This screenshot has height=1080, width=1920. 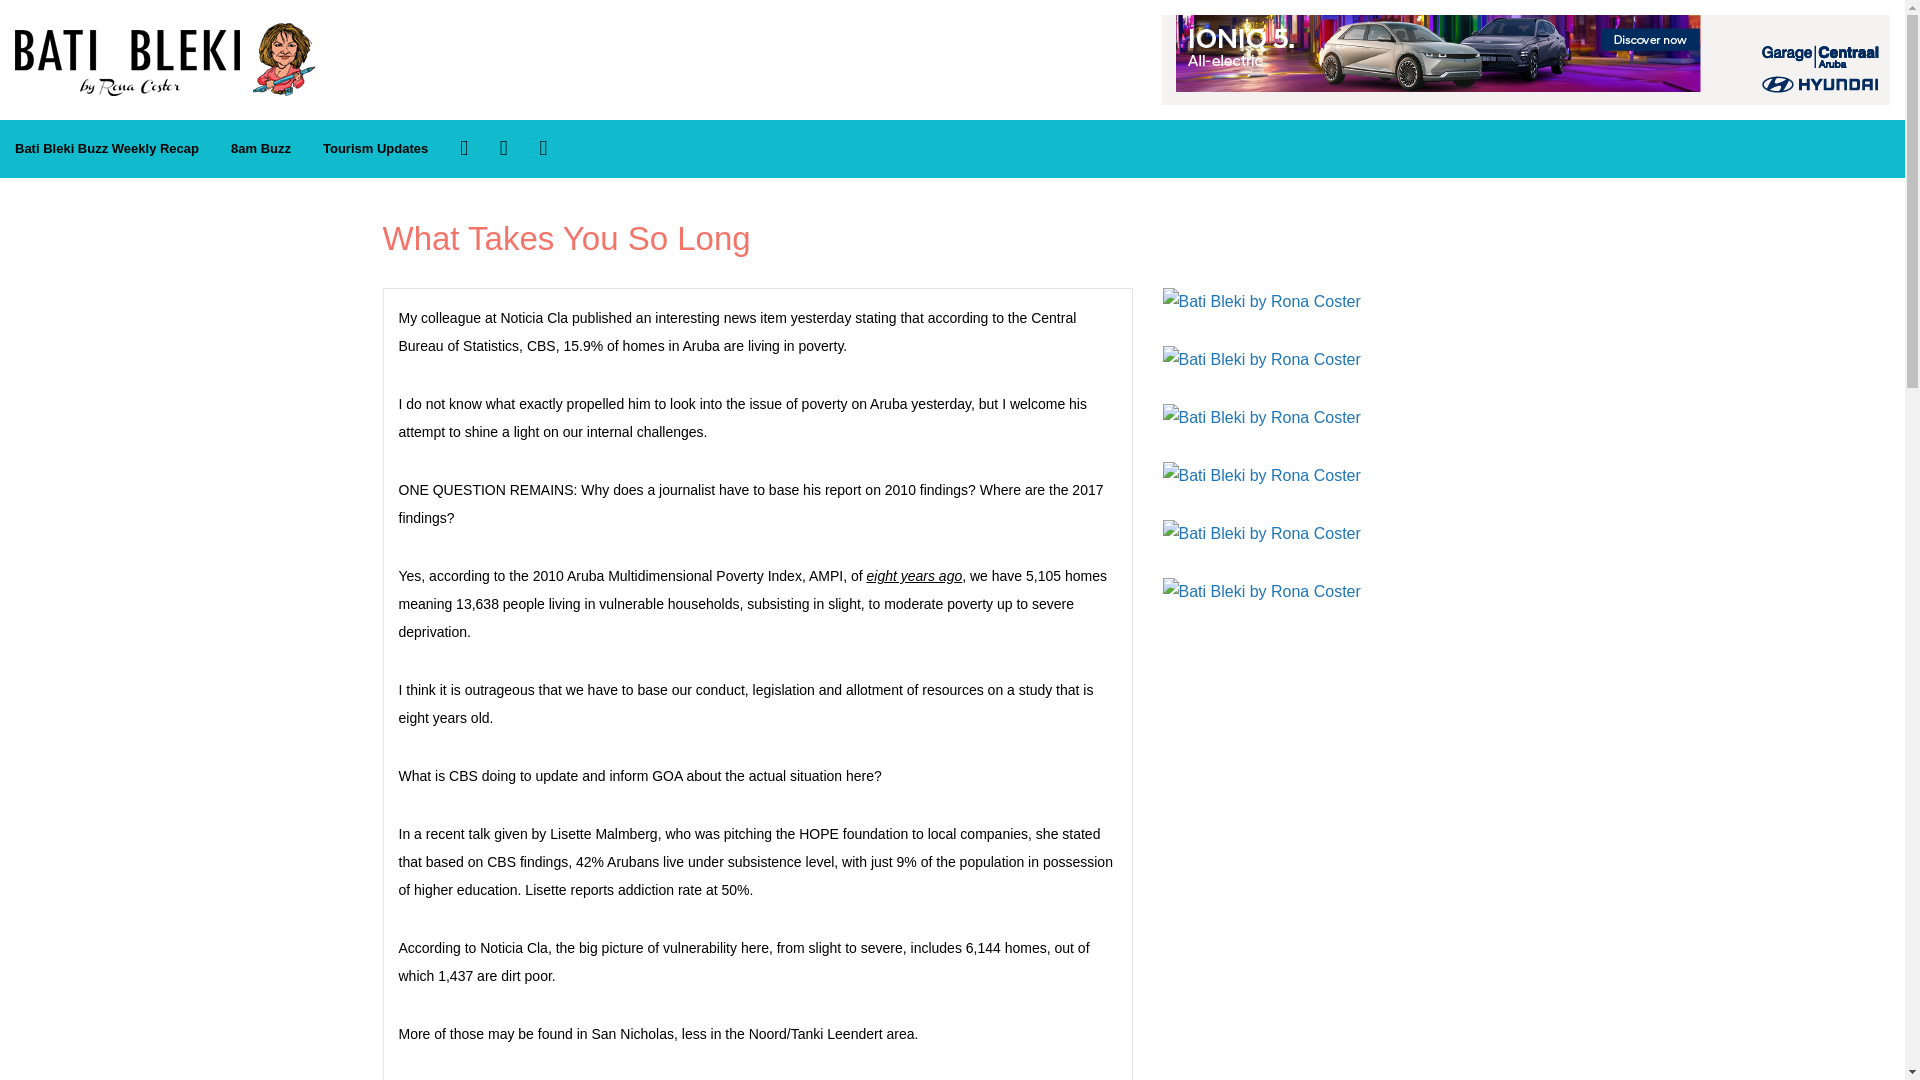 I want to click on Download app in Google Play, so click(x=543, y=148).